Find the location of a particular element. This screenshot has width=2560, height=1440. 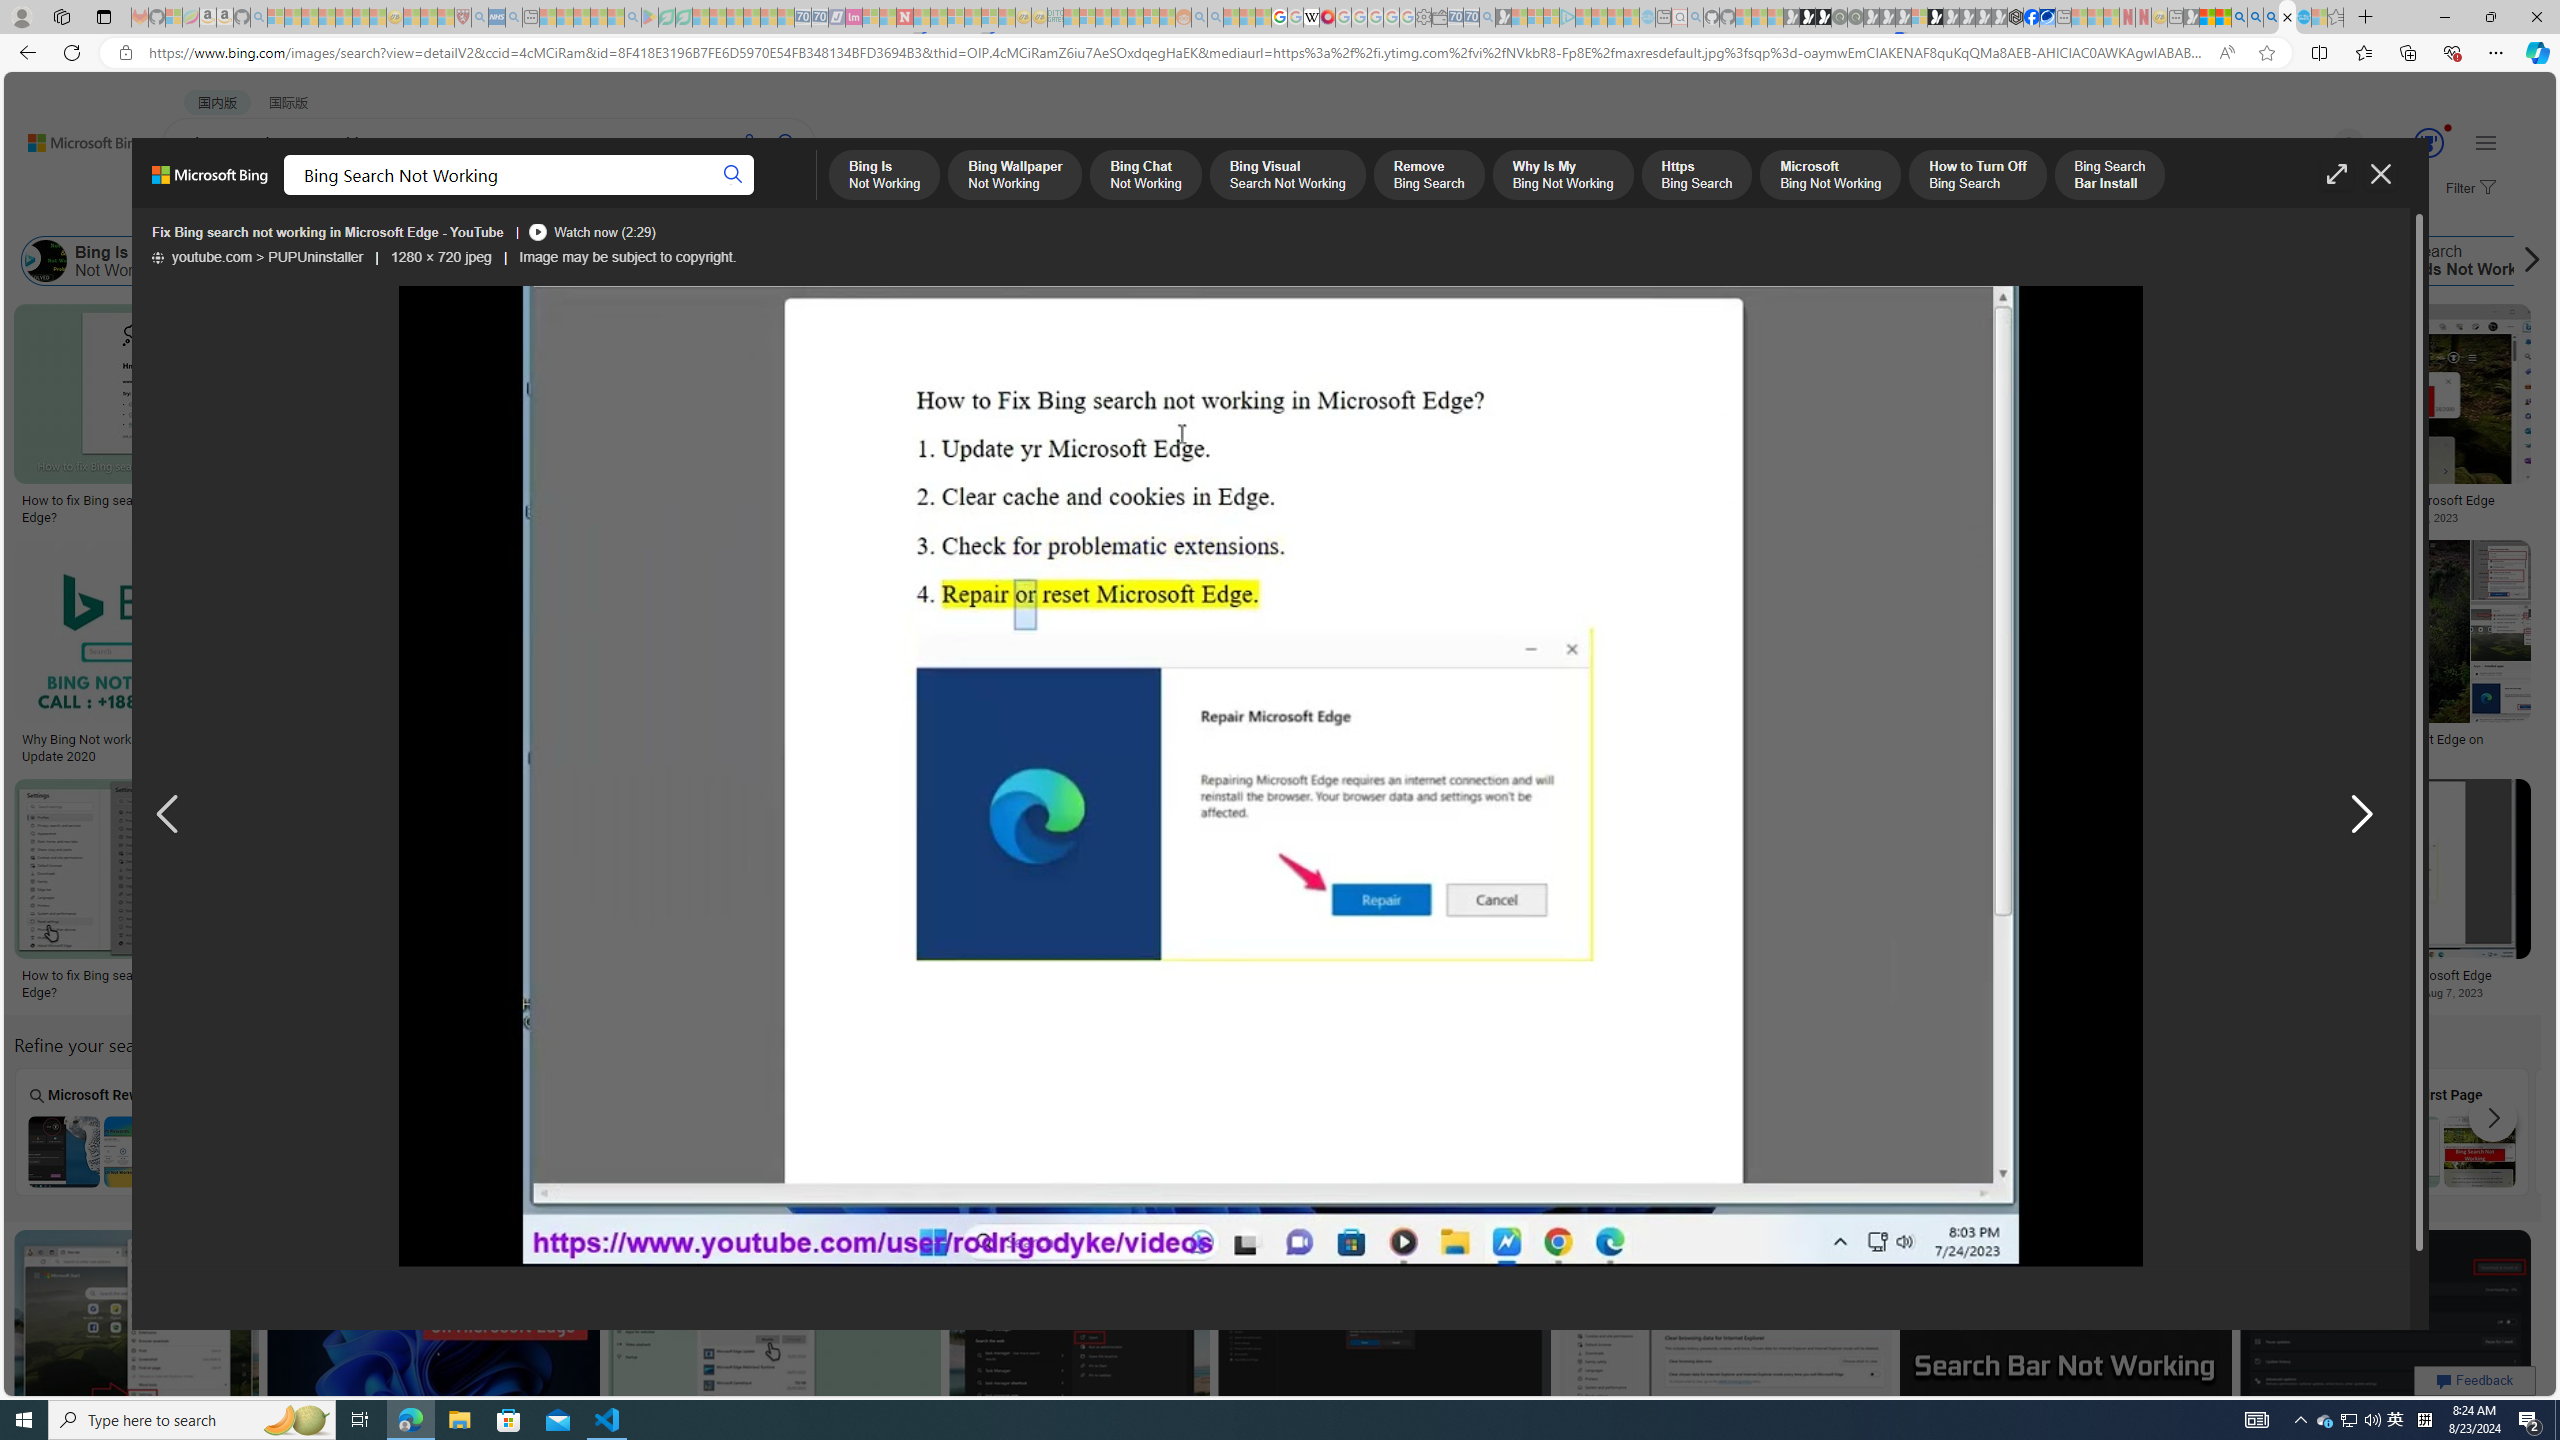

Why First Page is located at coordinates (2442, 1130).